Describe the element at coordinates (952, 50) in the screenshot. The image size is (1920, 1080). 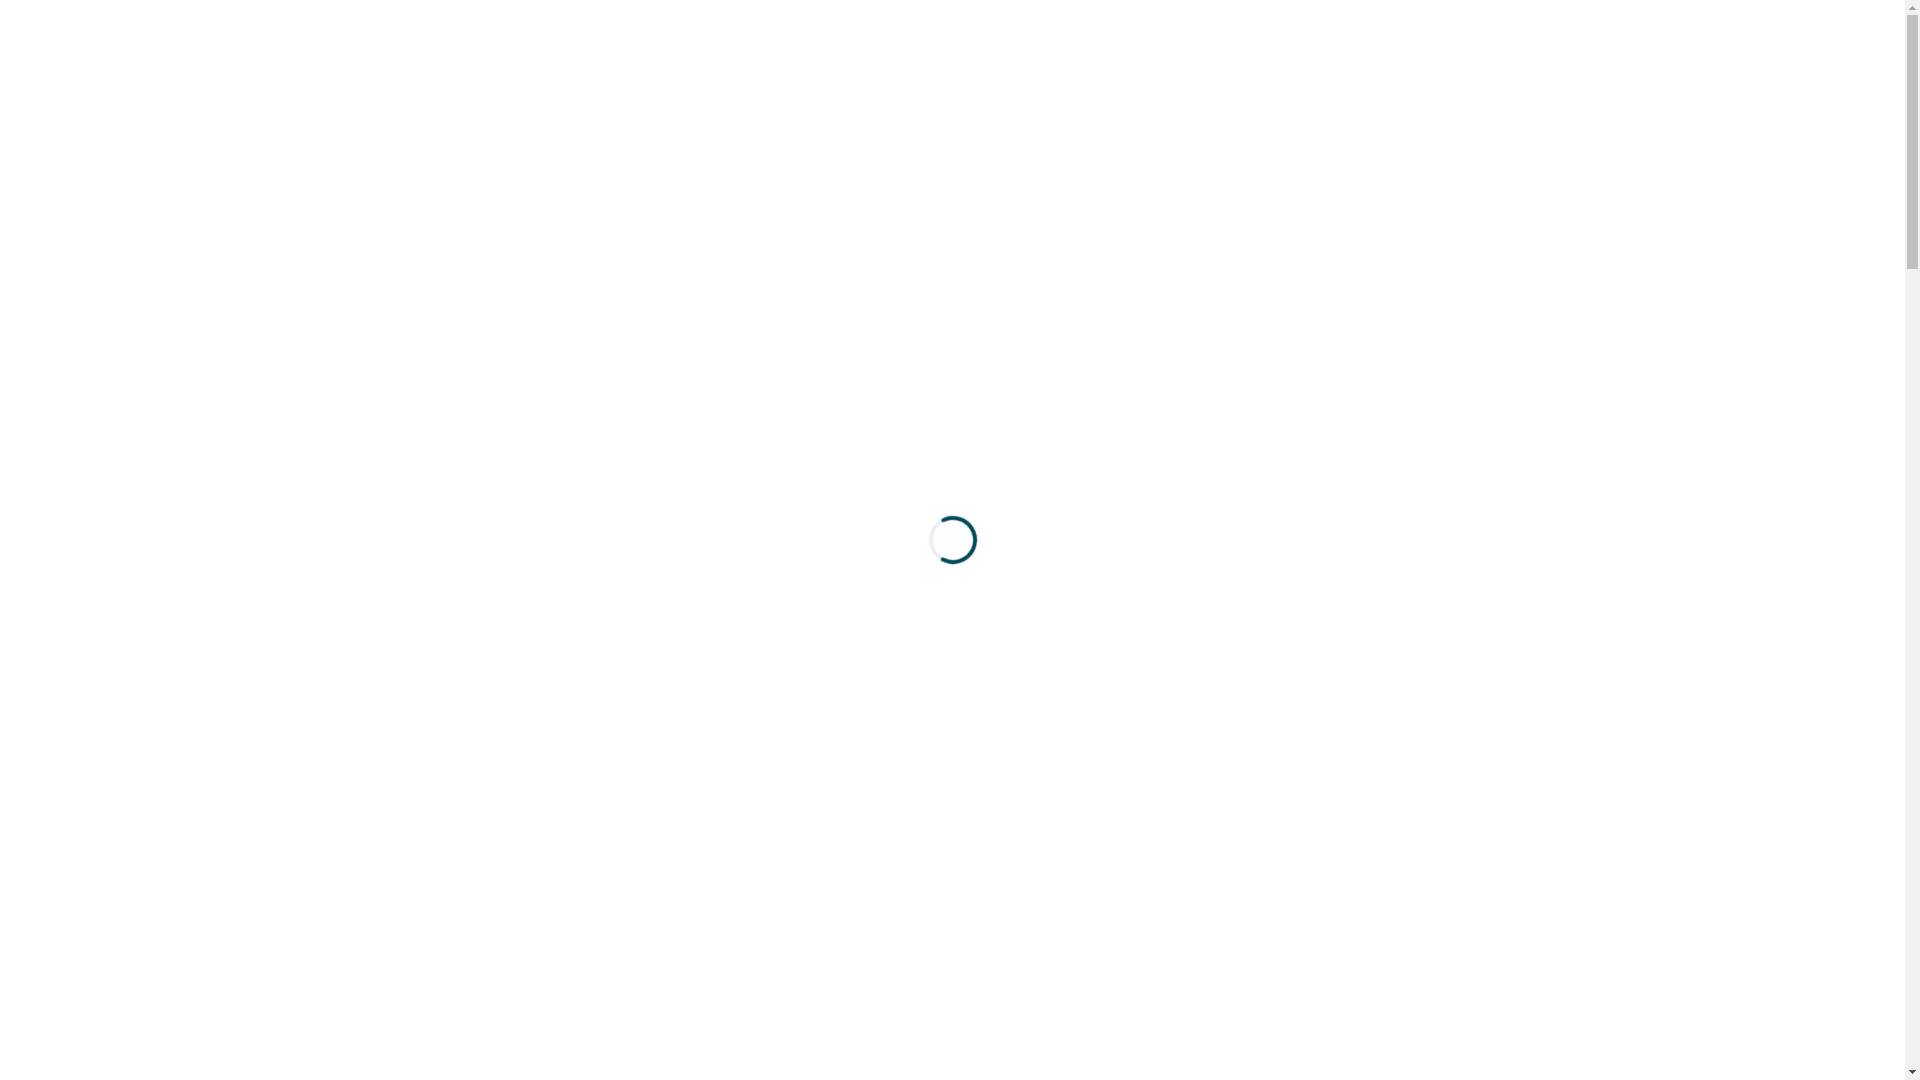
I see `HOME` at that location.